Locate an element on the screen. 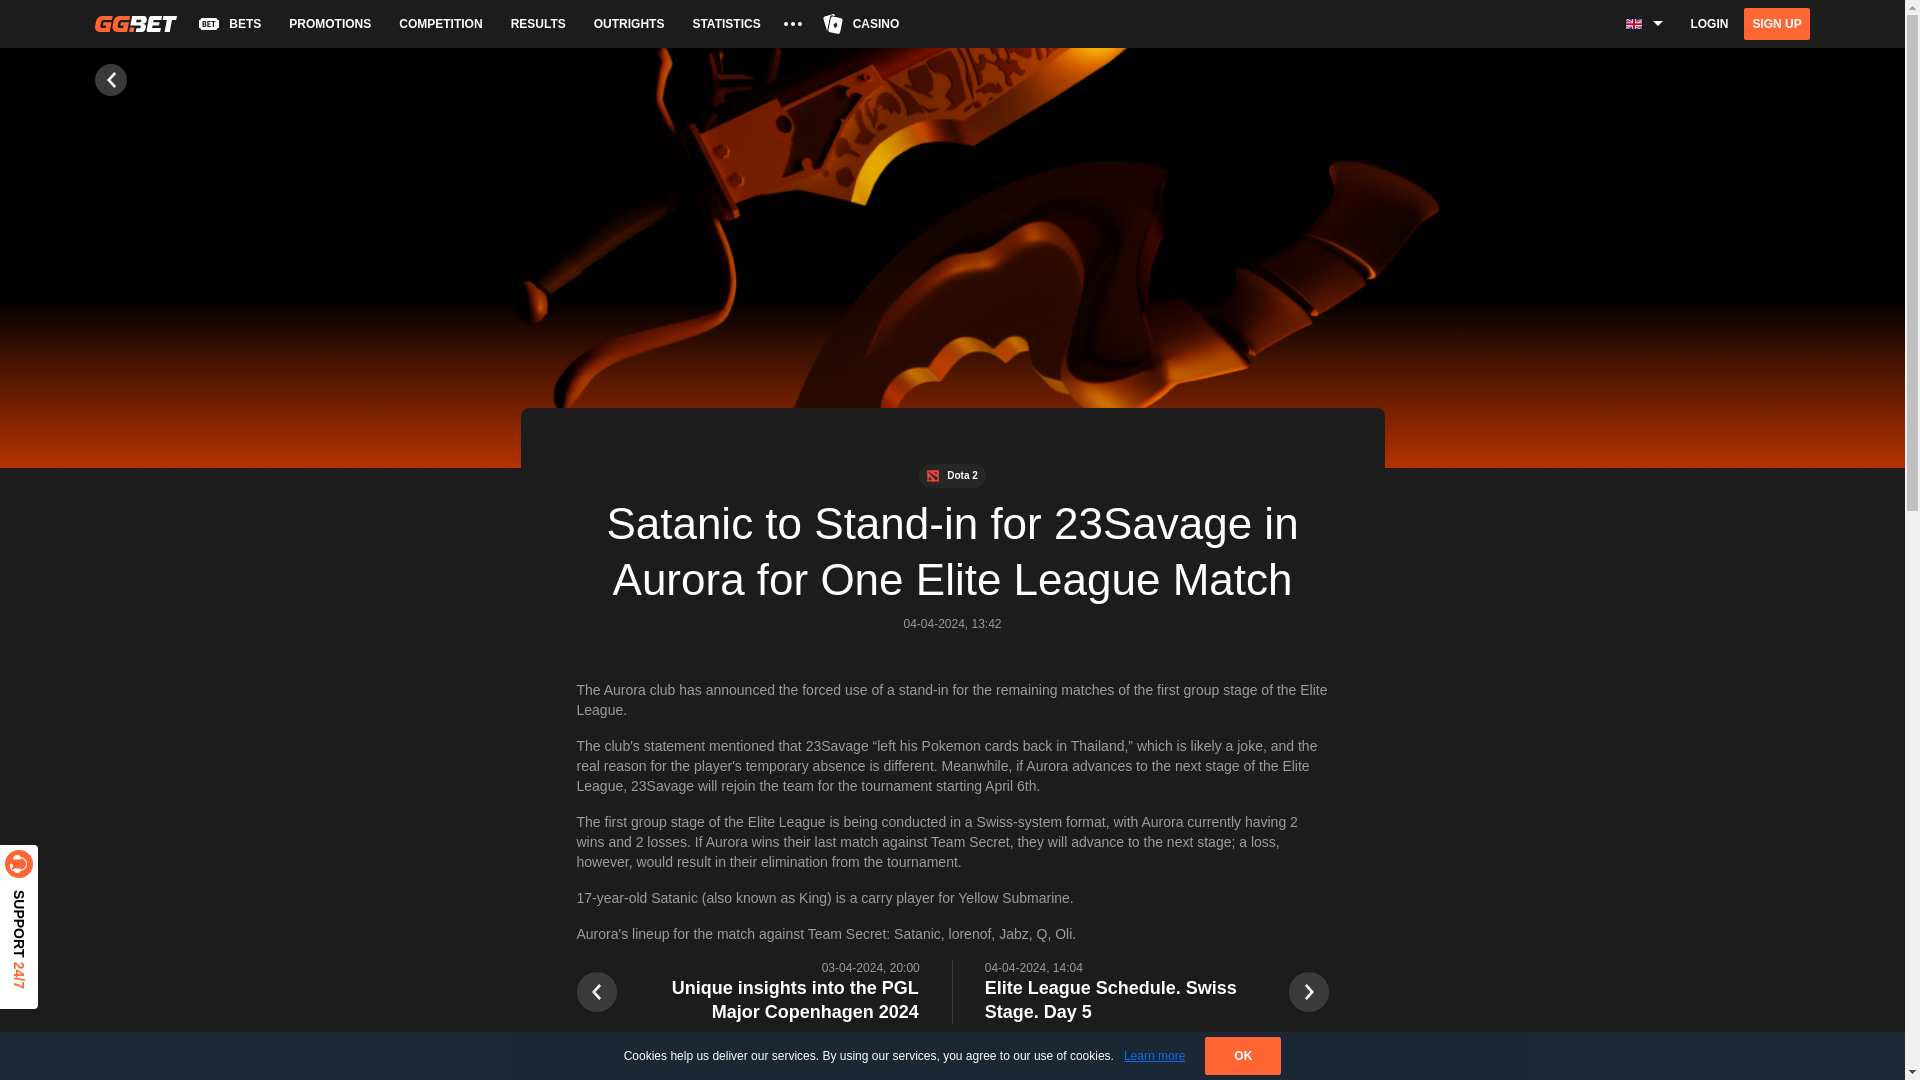 The image size is (1920, 1080). RESULTS is located at coordinates (536, 23).